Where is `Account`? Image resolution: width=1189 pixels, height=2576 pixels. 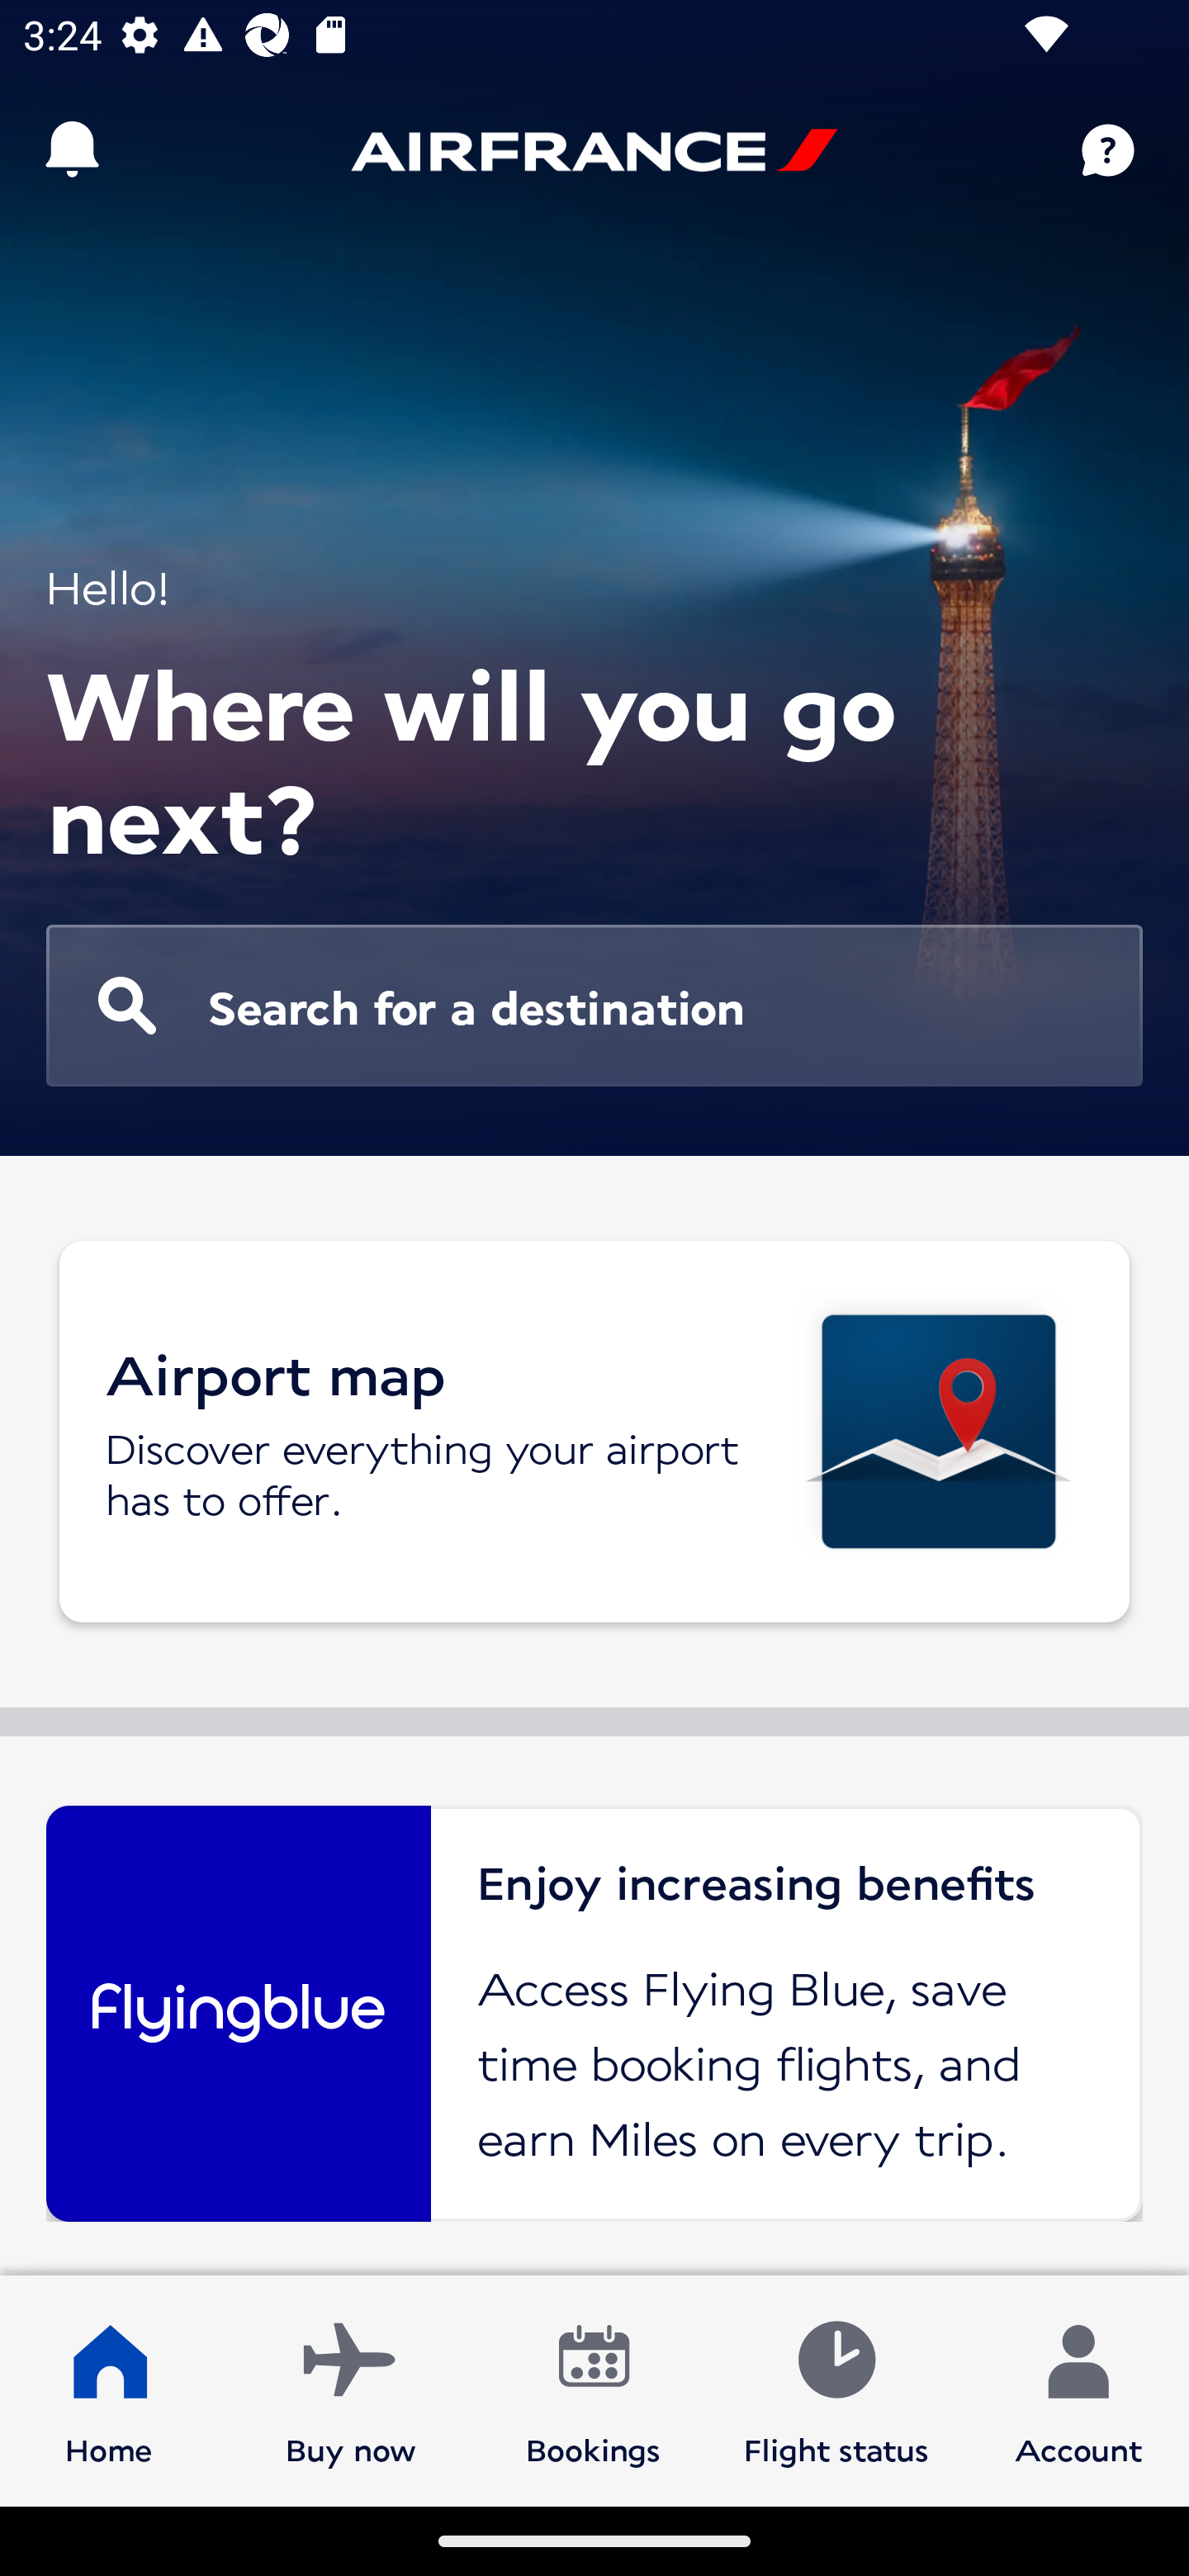
Account is located at coordinates (1078, 2389).